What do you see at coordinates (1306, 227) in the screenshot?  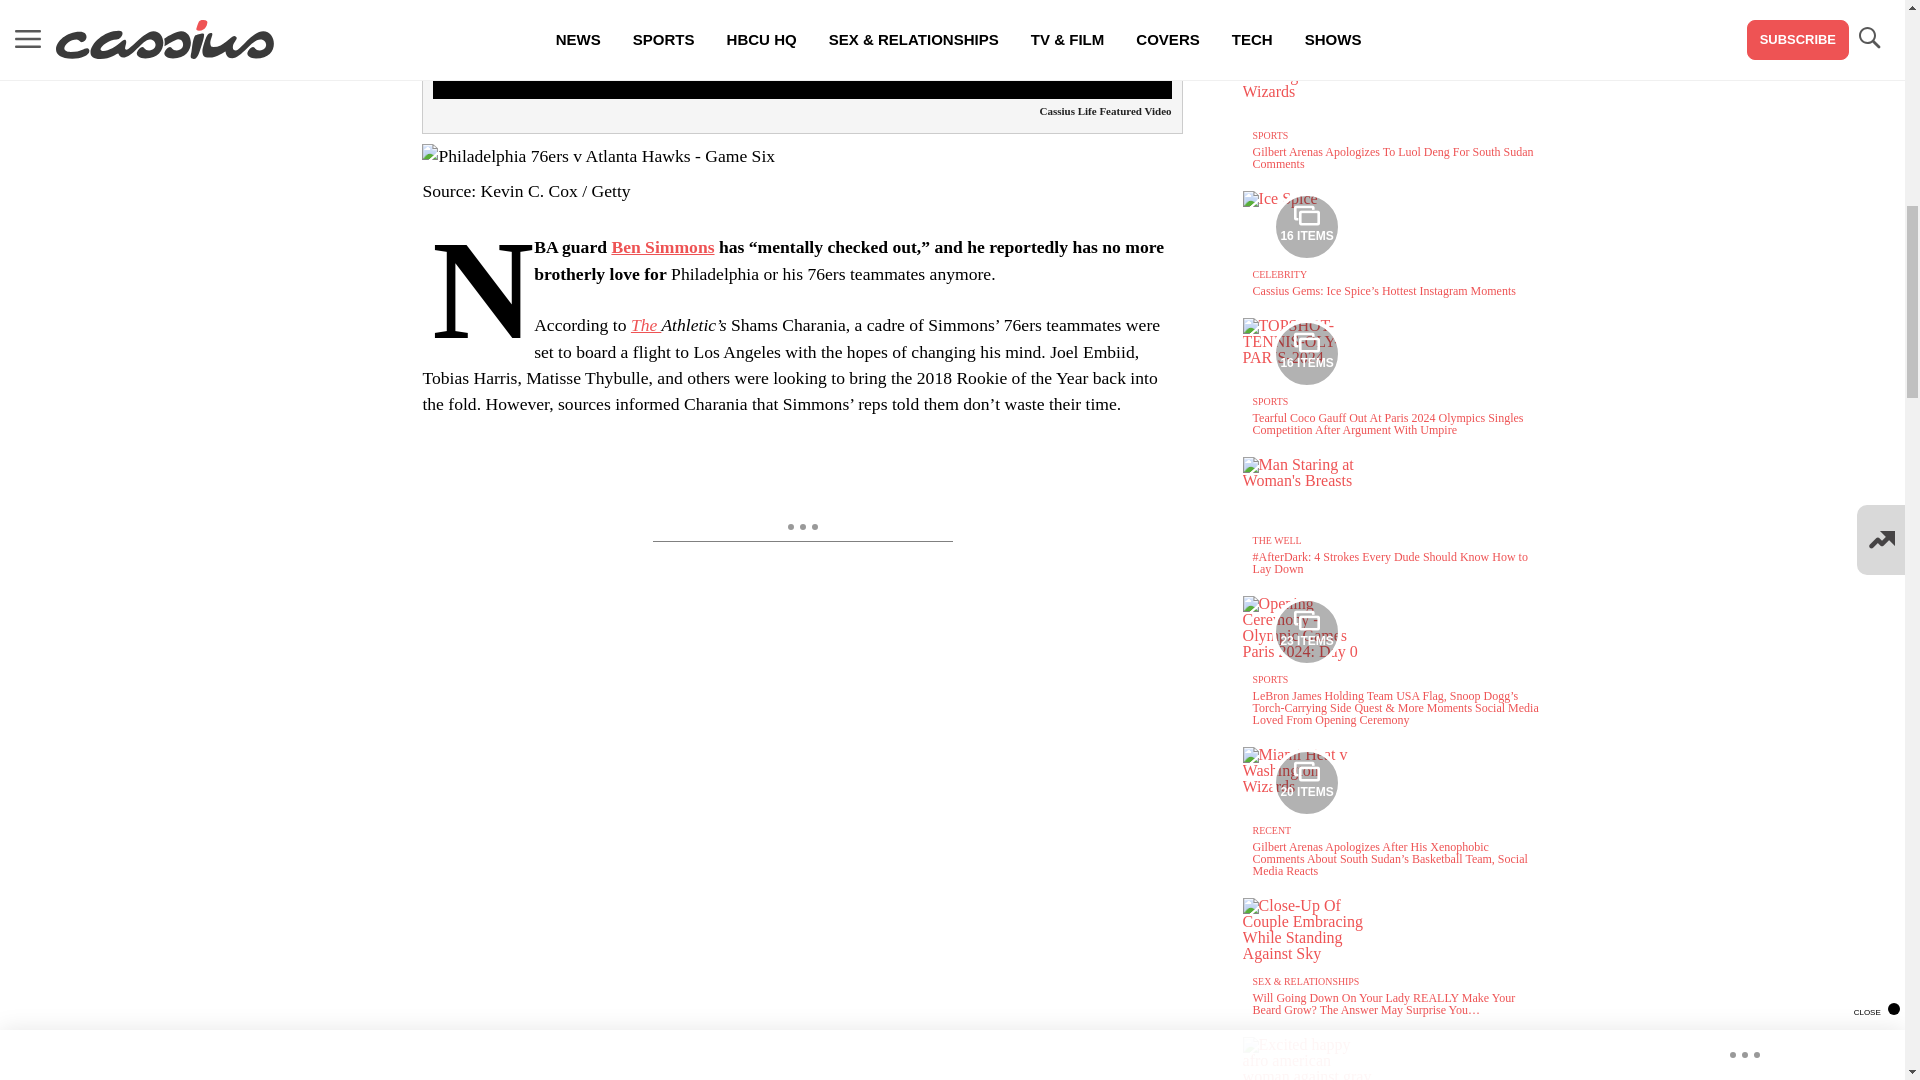 I see `Media Playlist` at bounding box center [1306, 227].